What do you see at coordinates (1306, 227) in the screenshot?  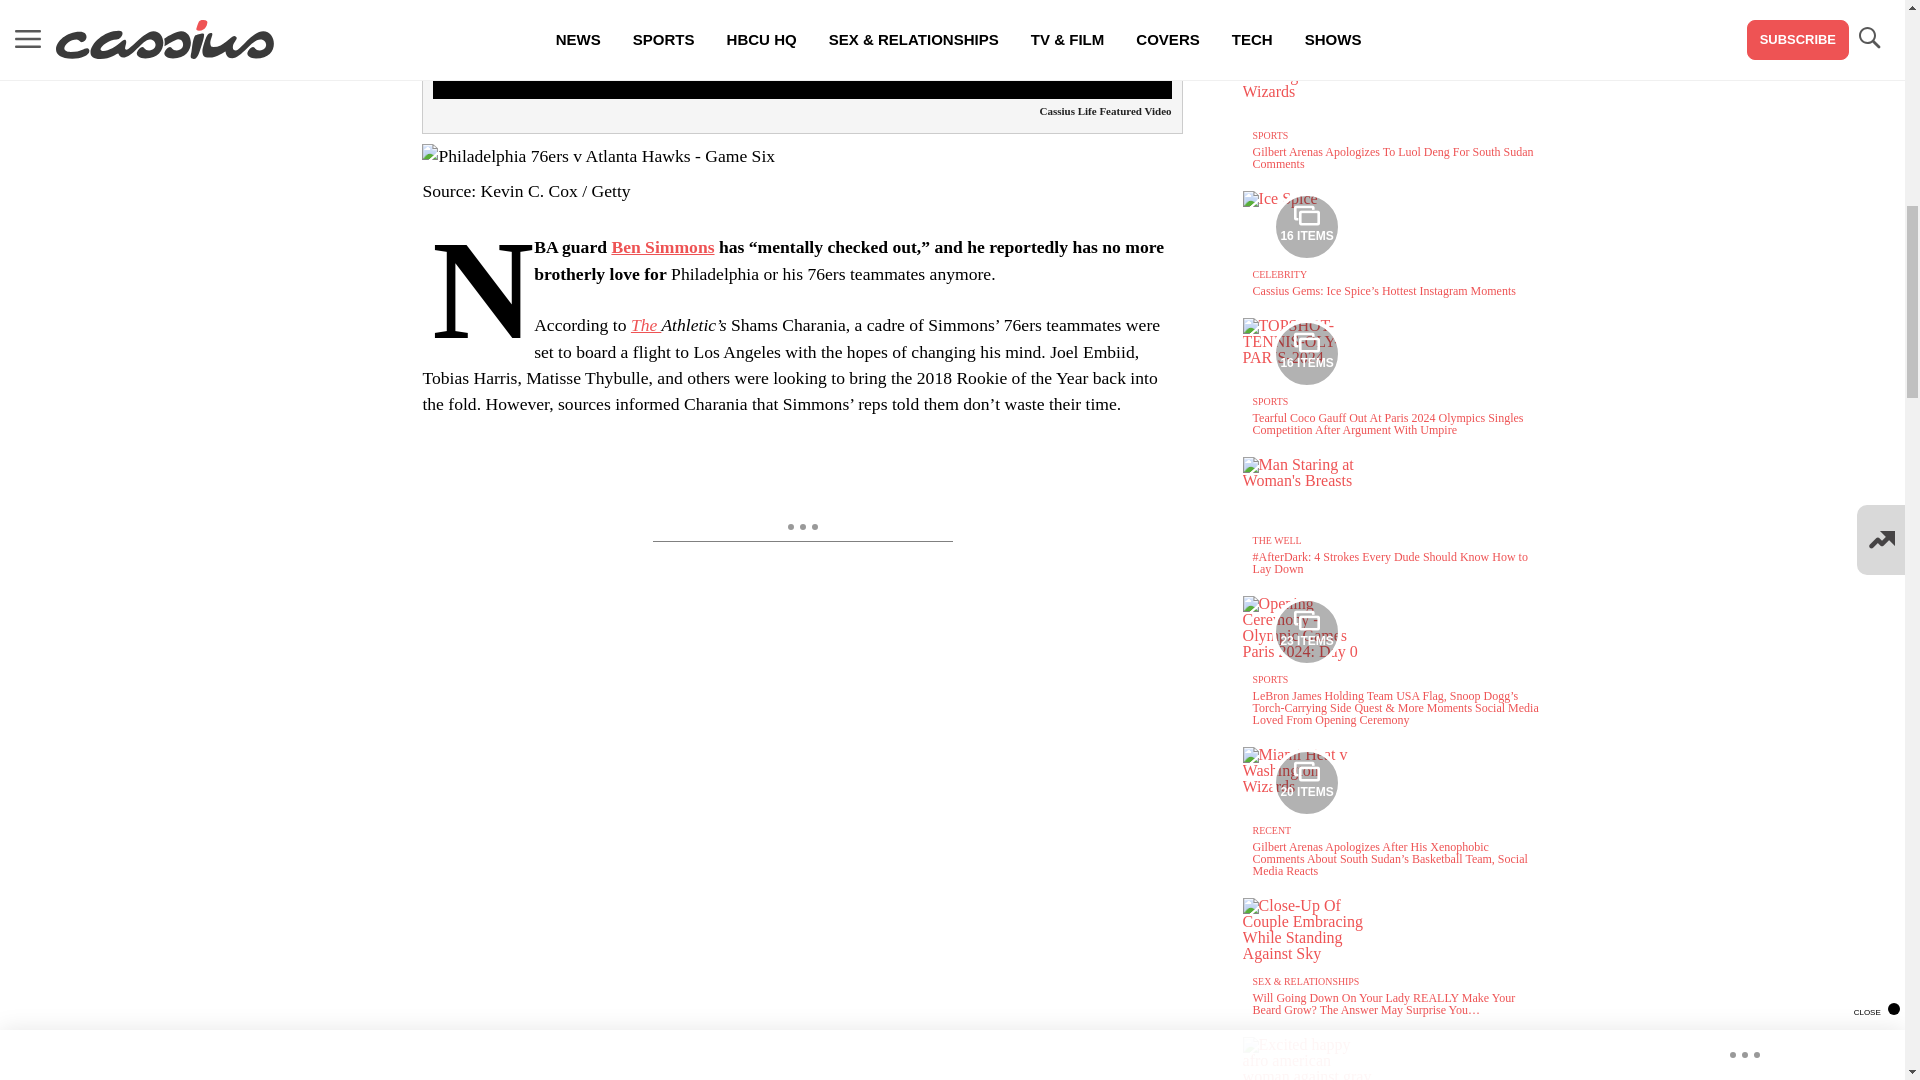 I see `Media Playlist` at bounding box center [1306, 227].